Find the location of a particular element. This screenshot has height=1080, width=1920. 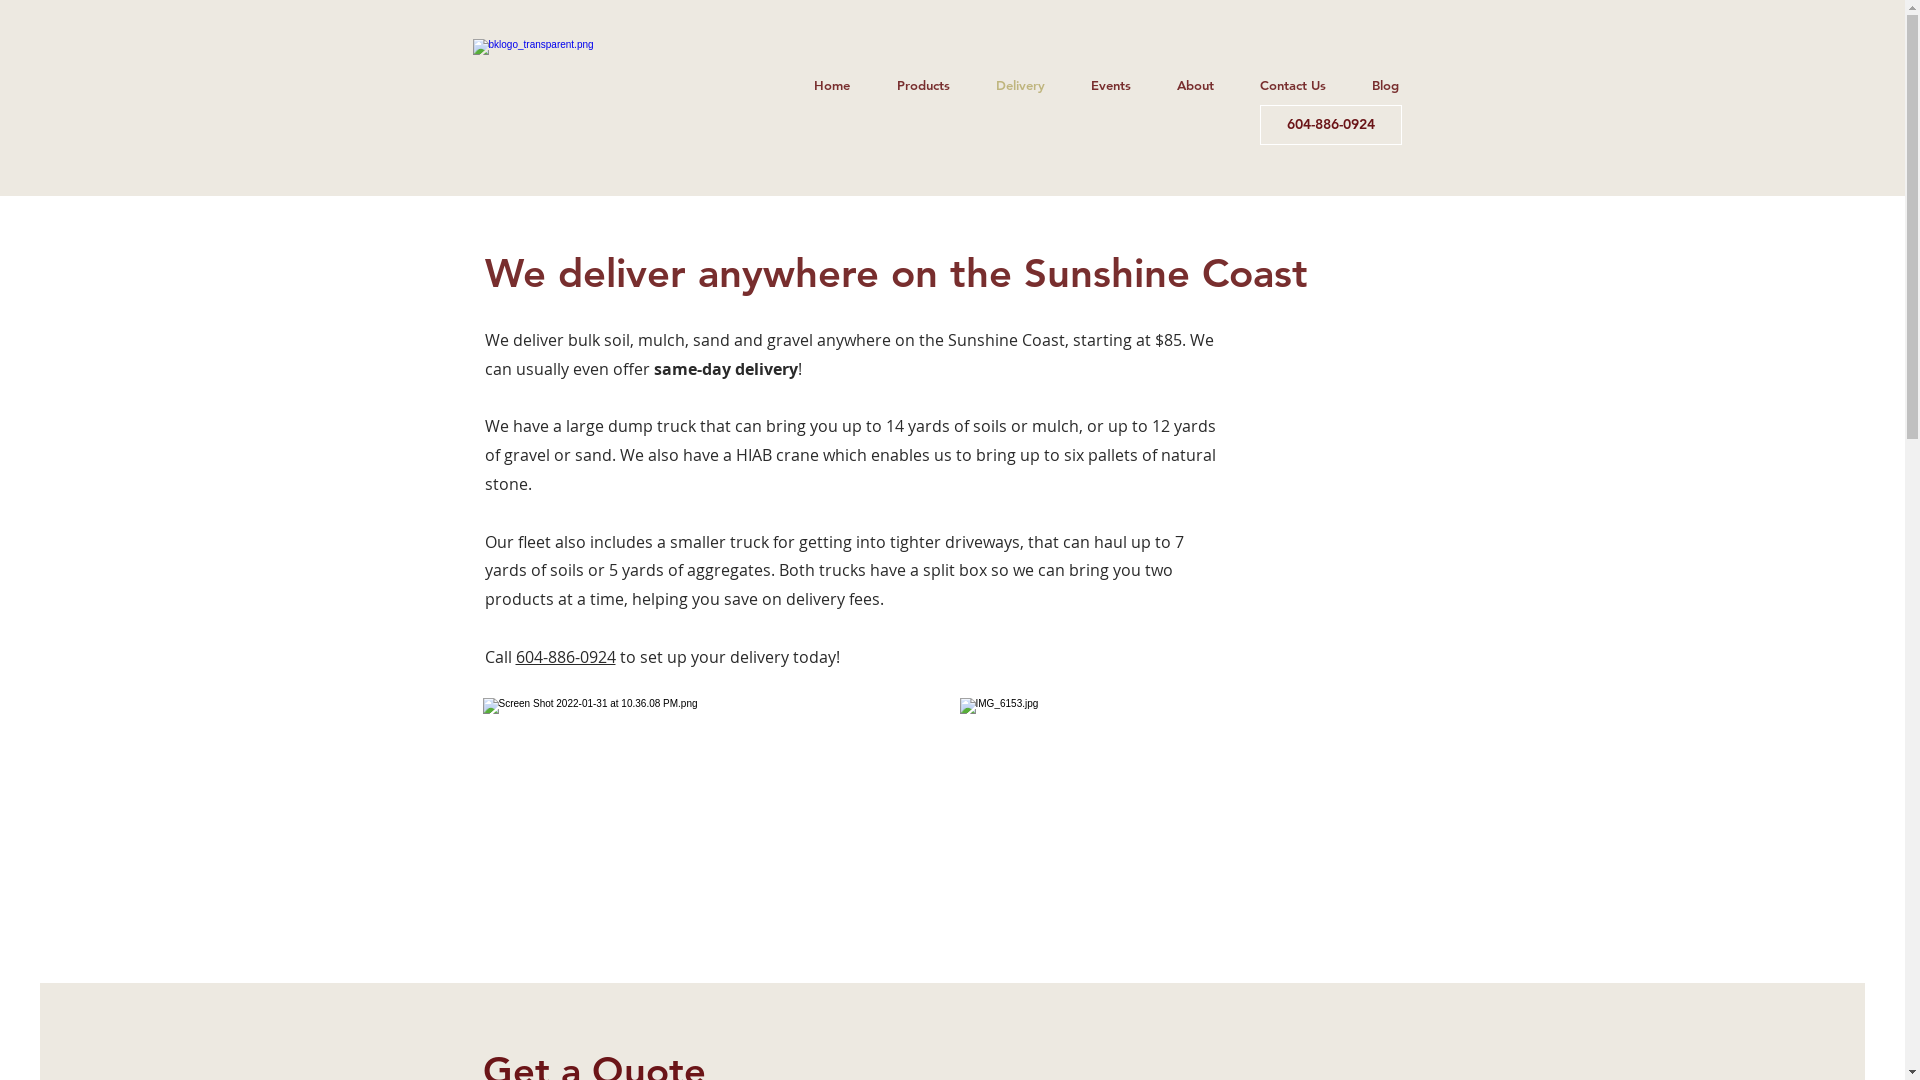

604-886-0924 is located at coordinates (1331, 125).